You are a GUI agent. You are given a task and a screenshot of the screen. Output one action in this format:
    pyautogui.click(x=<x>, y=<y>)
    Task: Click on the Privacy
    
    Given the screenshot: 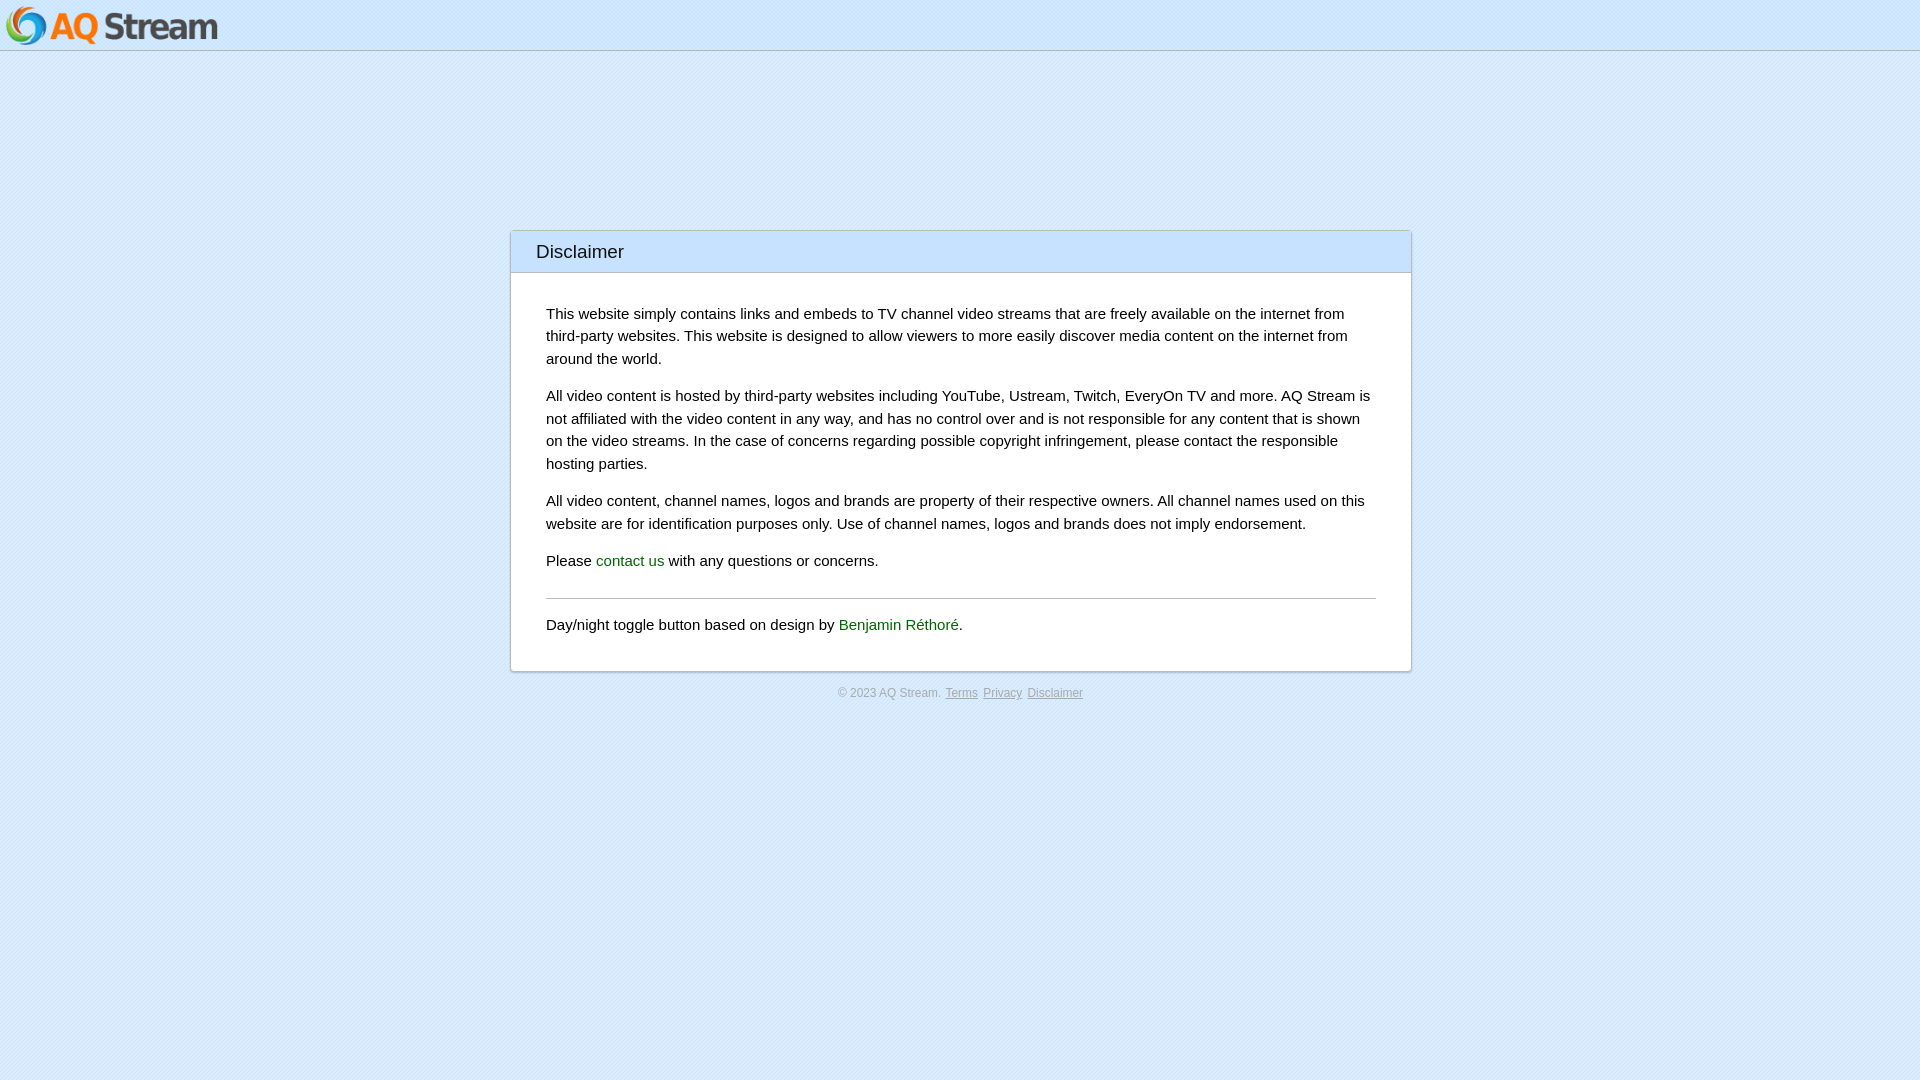 What is the action you would take?
    pyautogui.click(x=1002, y=692)
    